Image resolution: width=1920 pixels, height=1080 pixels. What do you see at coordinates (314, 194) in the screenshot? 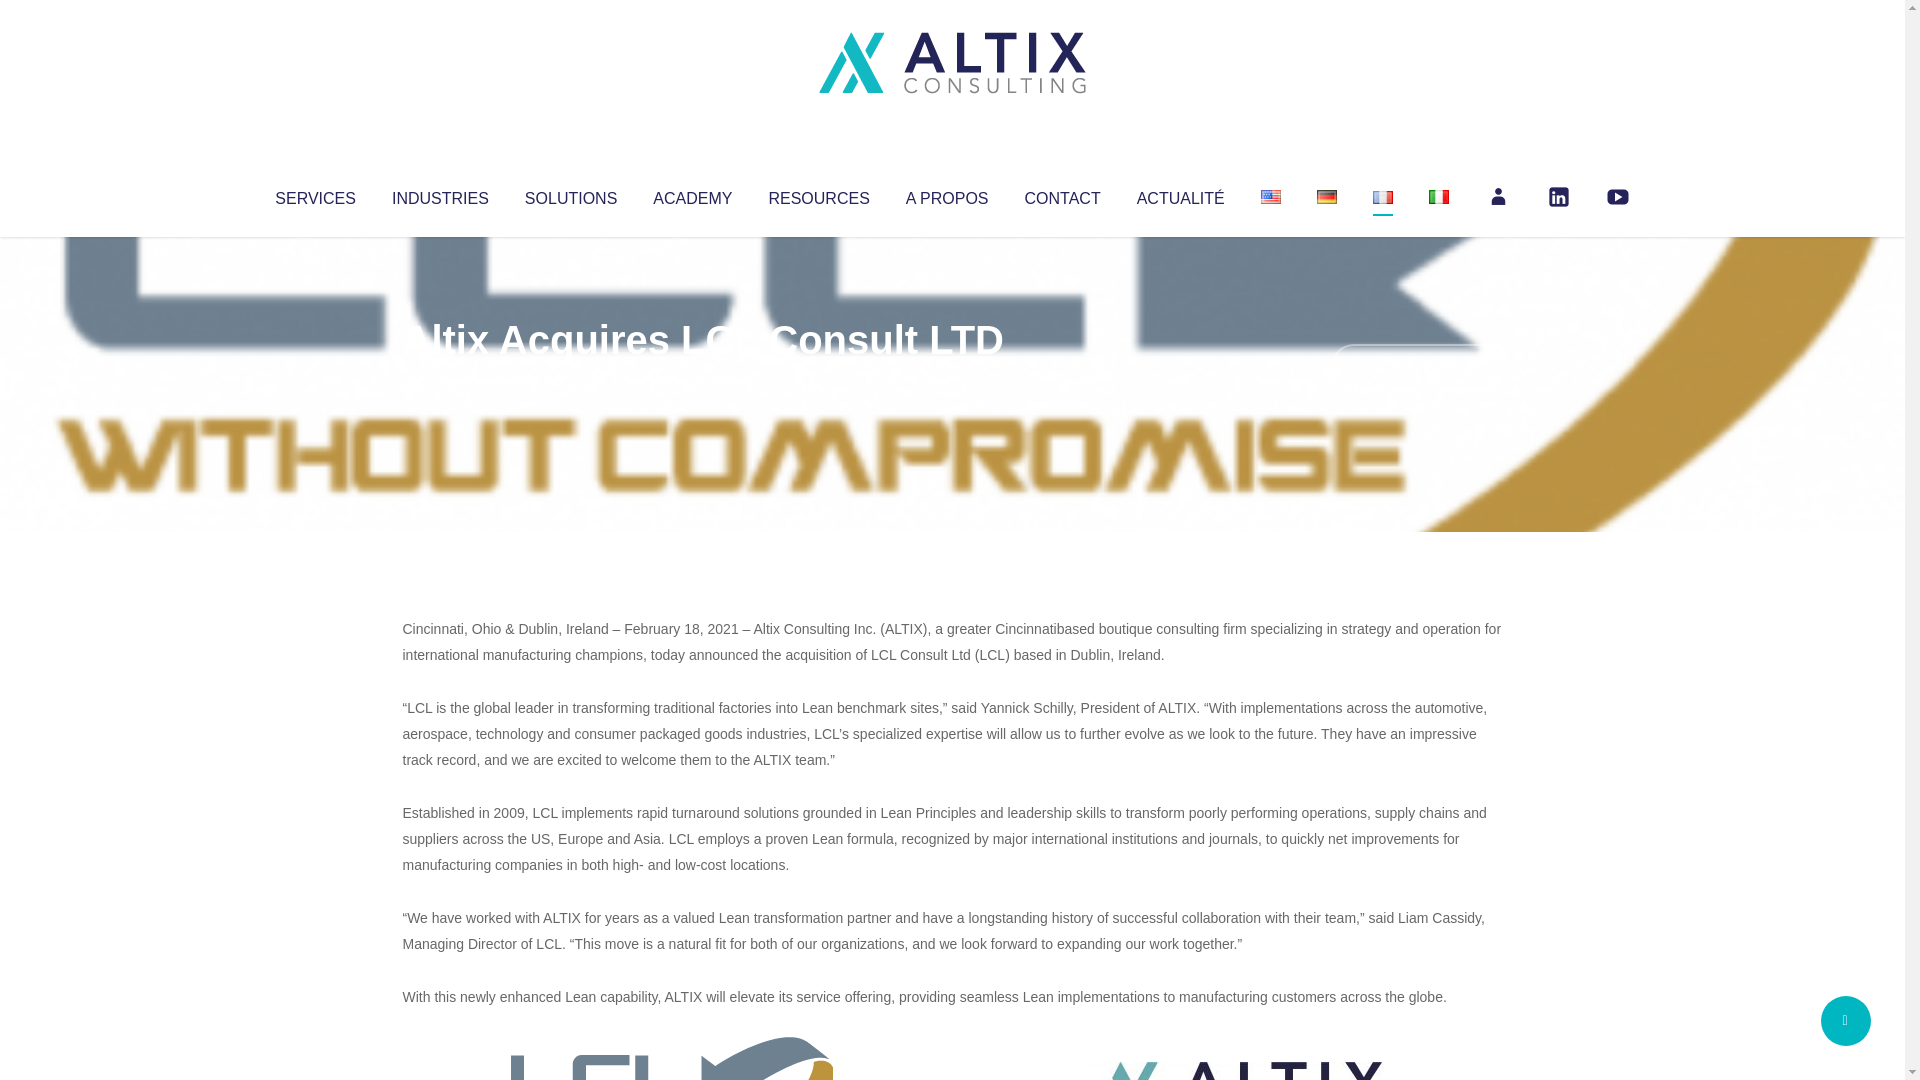
I see `SERVICES` at bounding box center [314, 194].